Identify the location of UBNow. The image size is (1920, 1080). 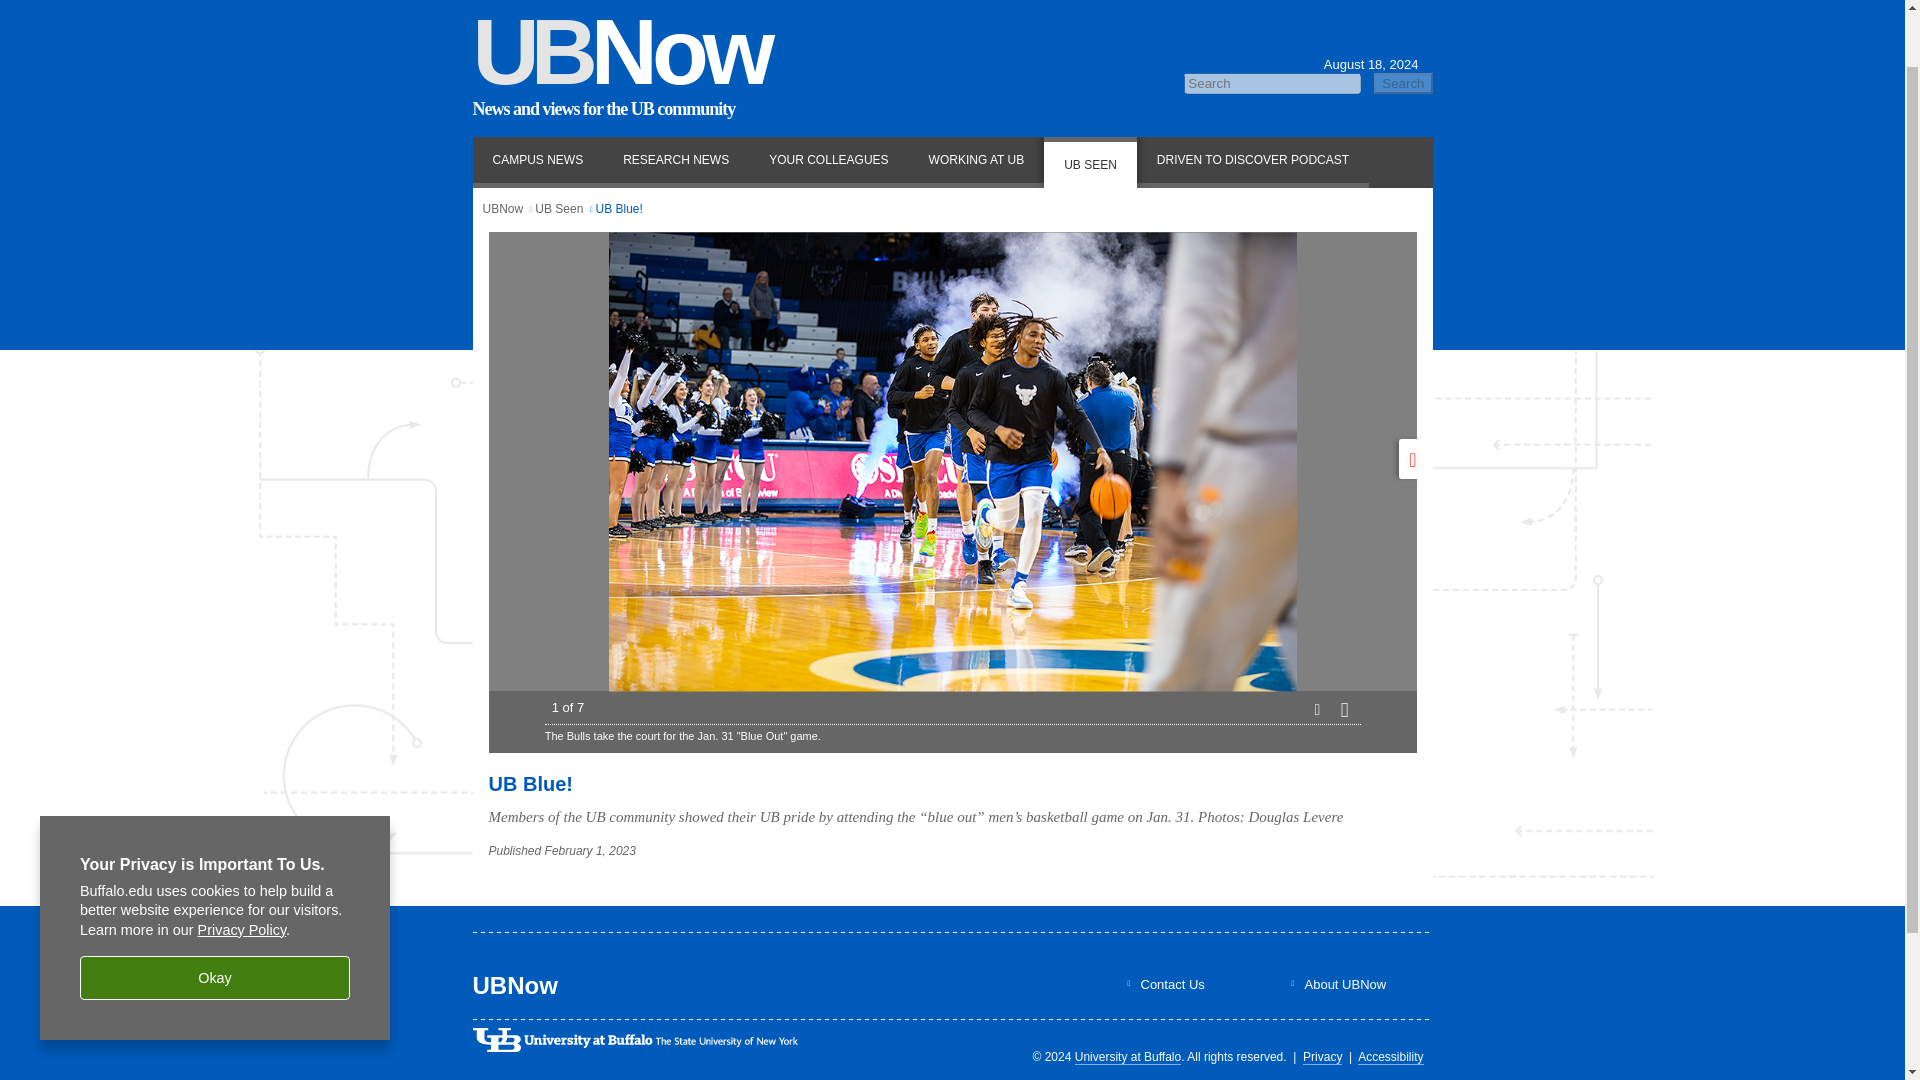
(502, 208).